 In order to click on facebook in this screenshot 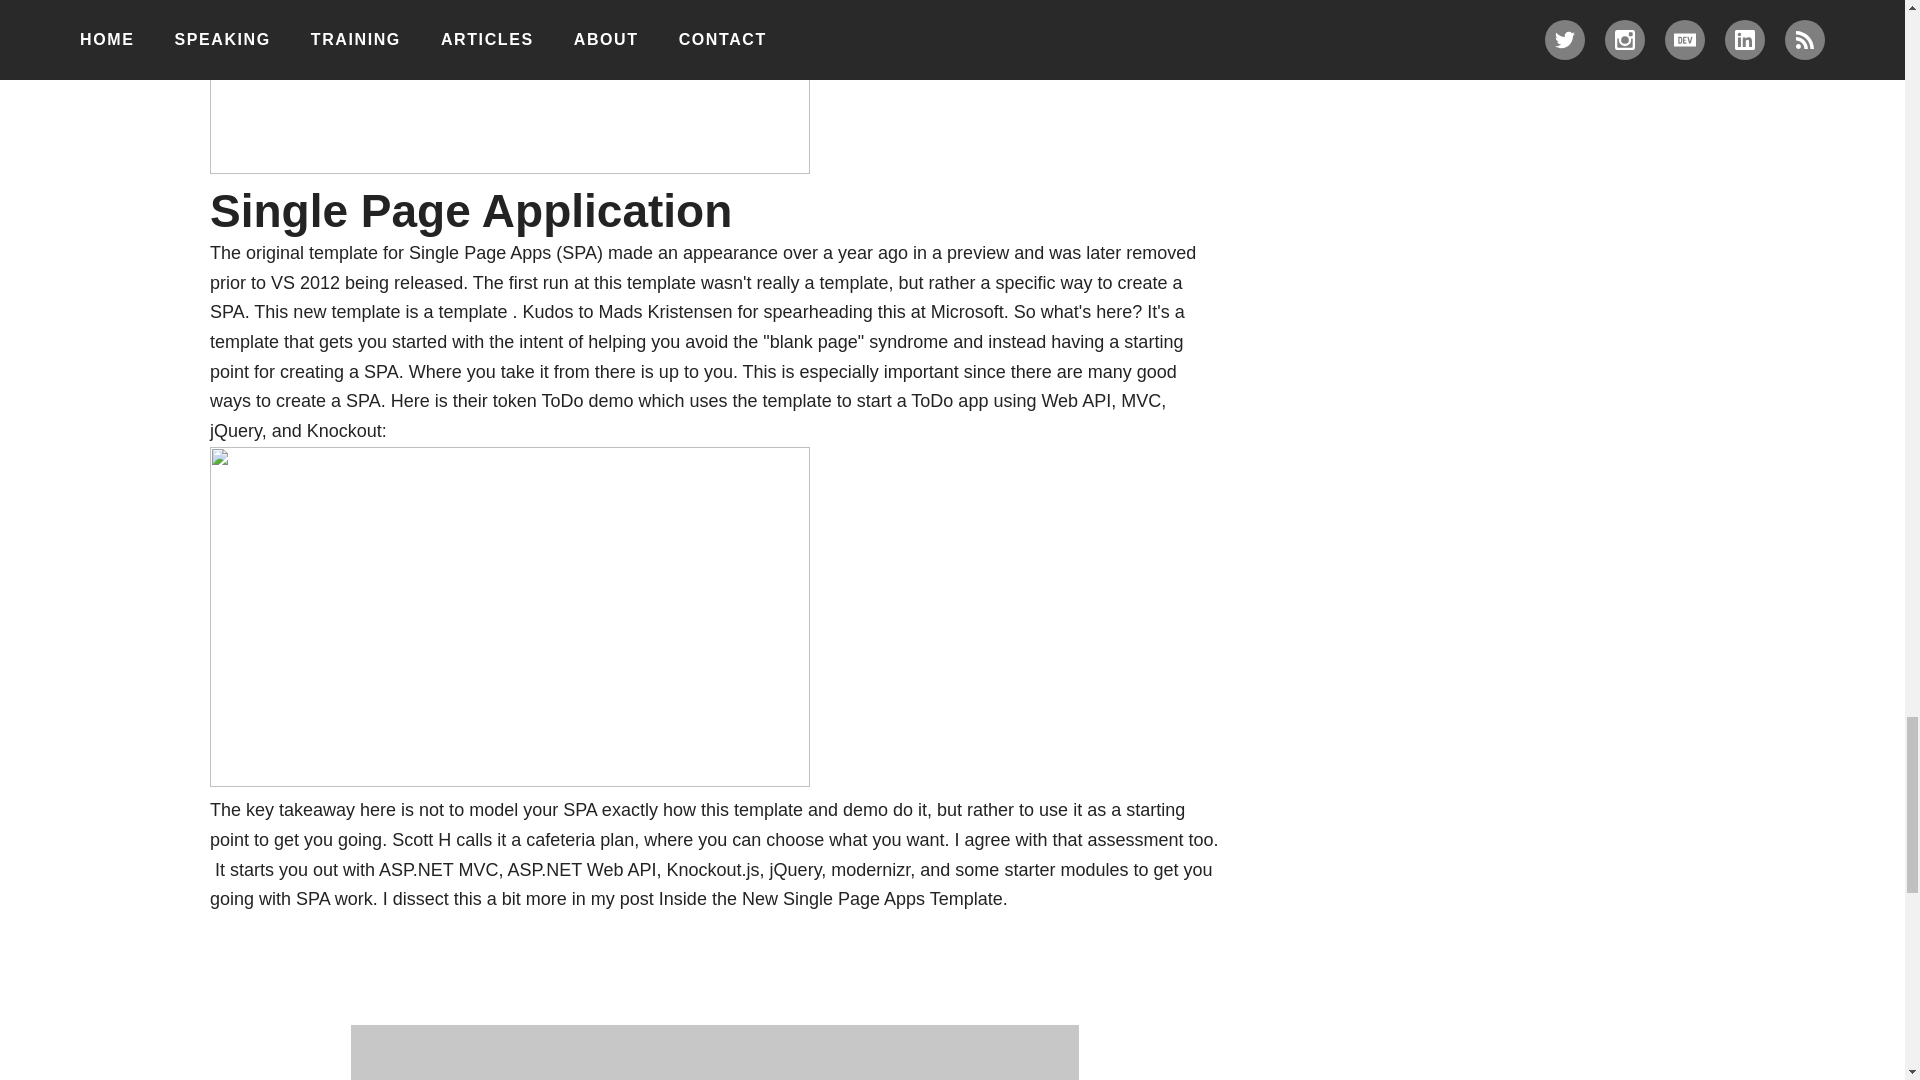, I will do `click(510, 86)`.